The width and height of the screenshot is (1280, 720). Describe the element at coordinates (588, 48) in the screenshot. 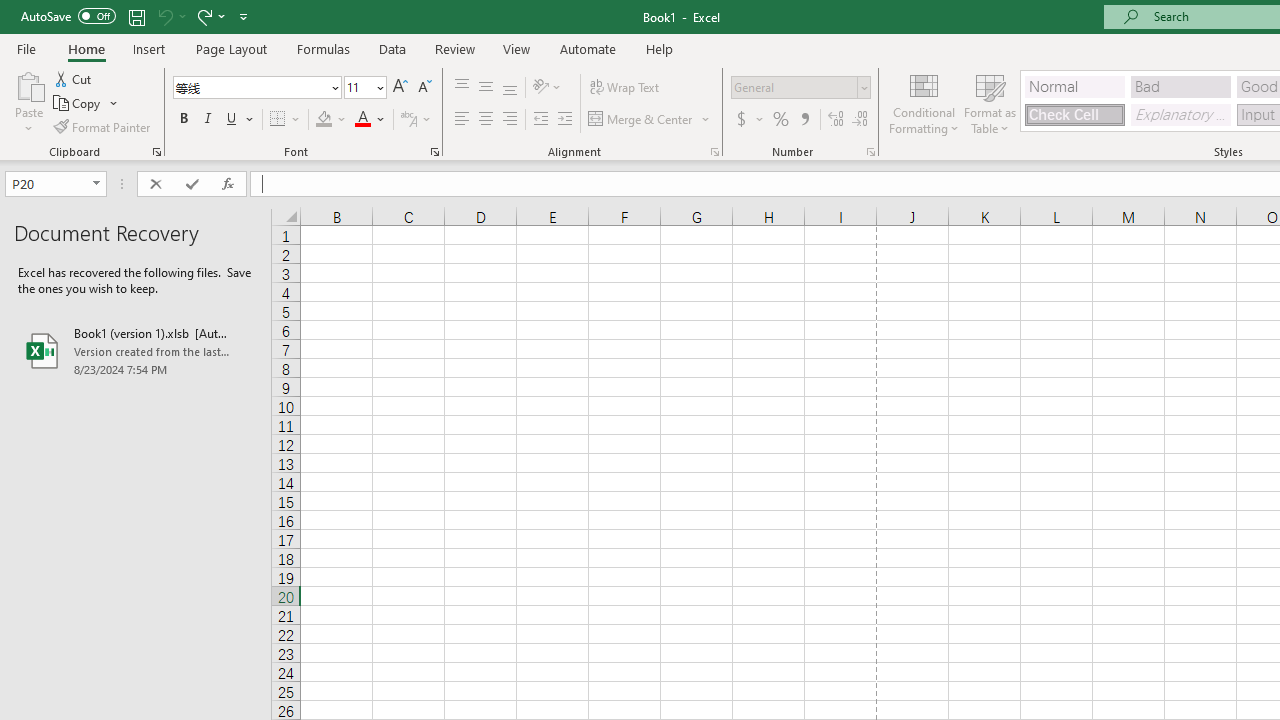

I see `Automate` at that location.